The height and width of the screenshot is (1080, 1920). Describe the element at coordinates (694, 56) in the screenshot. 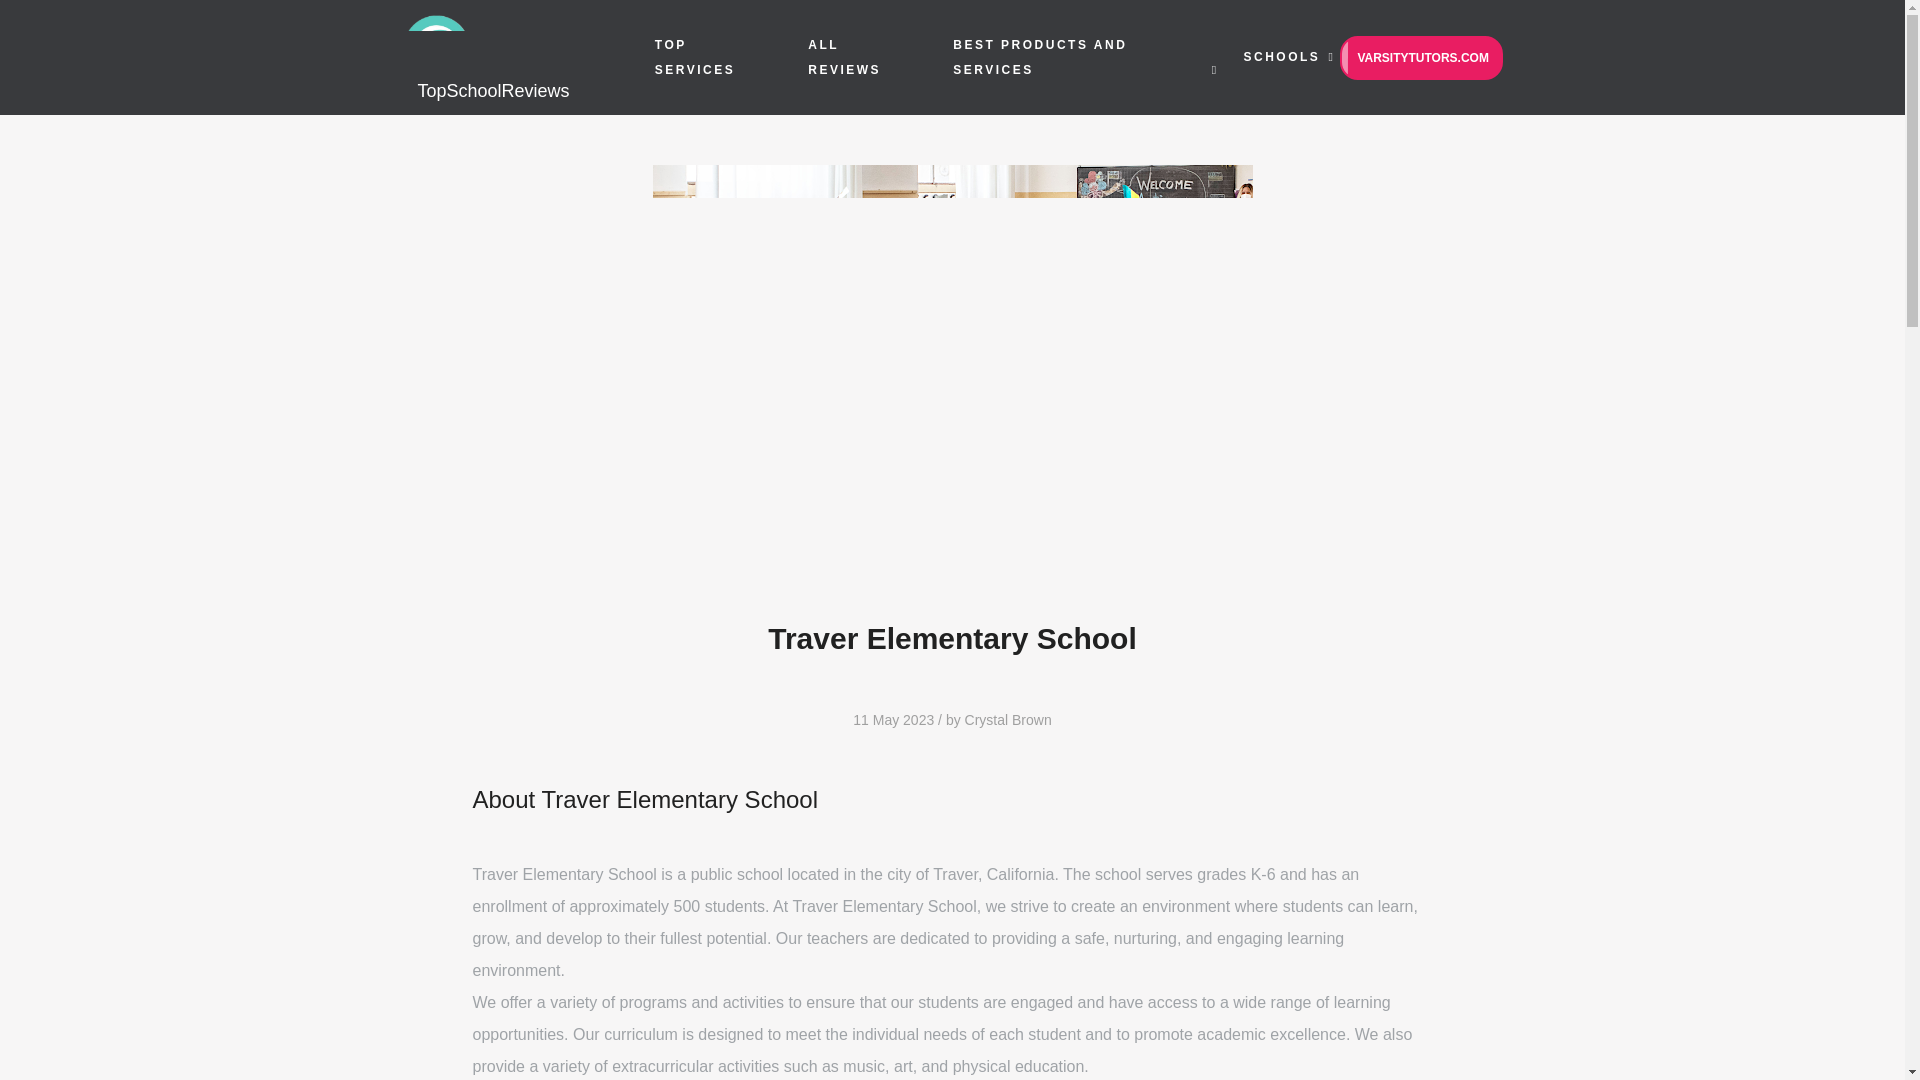

I see `TOP SERVICES` at that location.